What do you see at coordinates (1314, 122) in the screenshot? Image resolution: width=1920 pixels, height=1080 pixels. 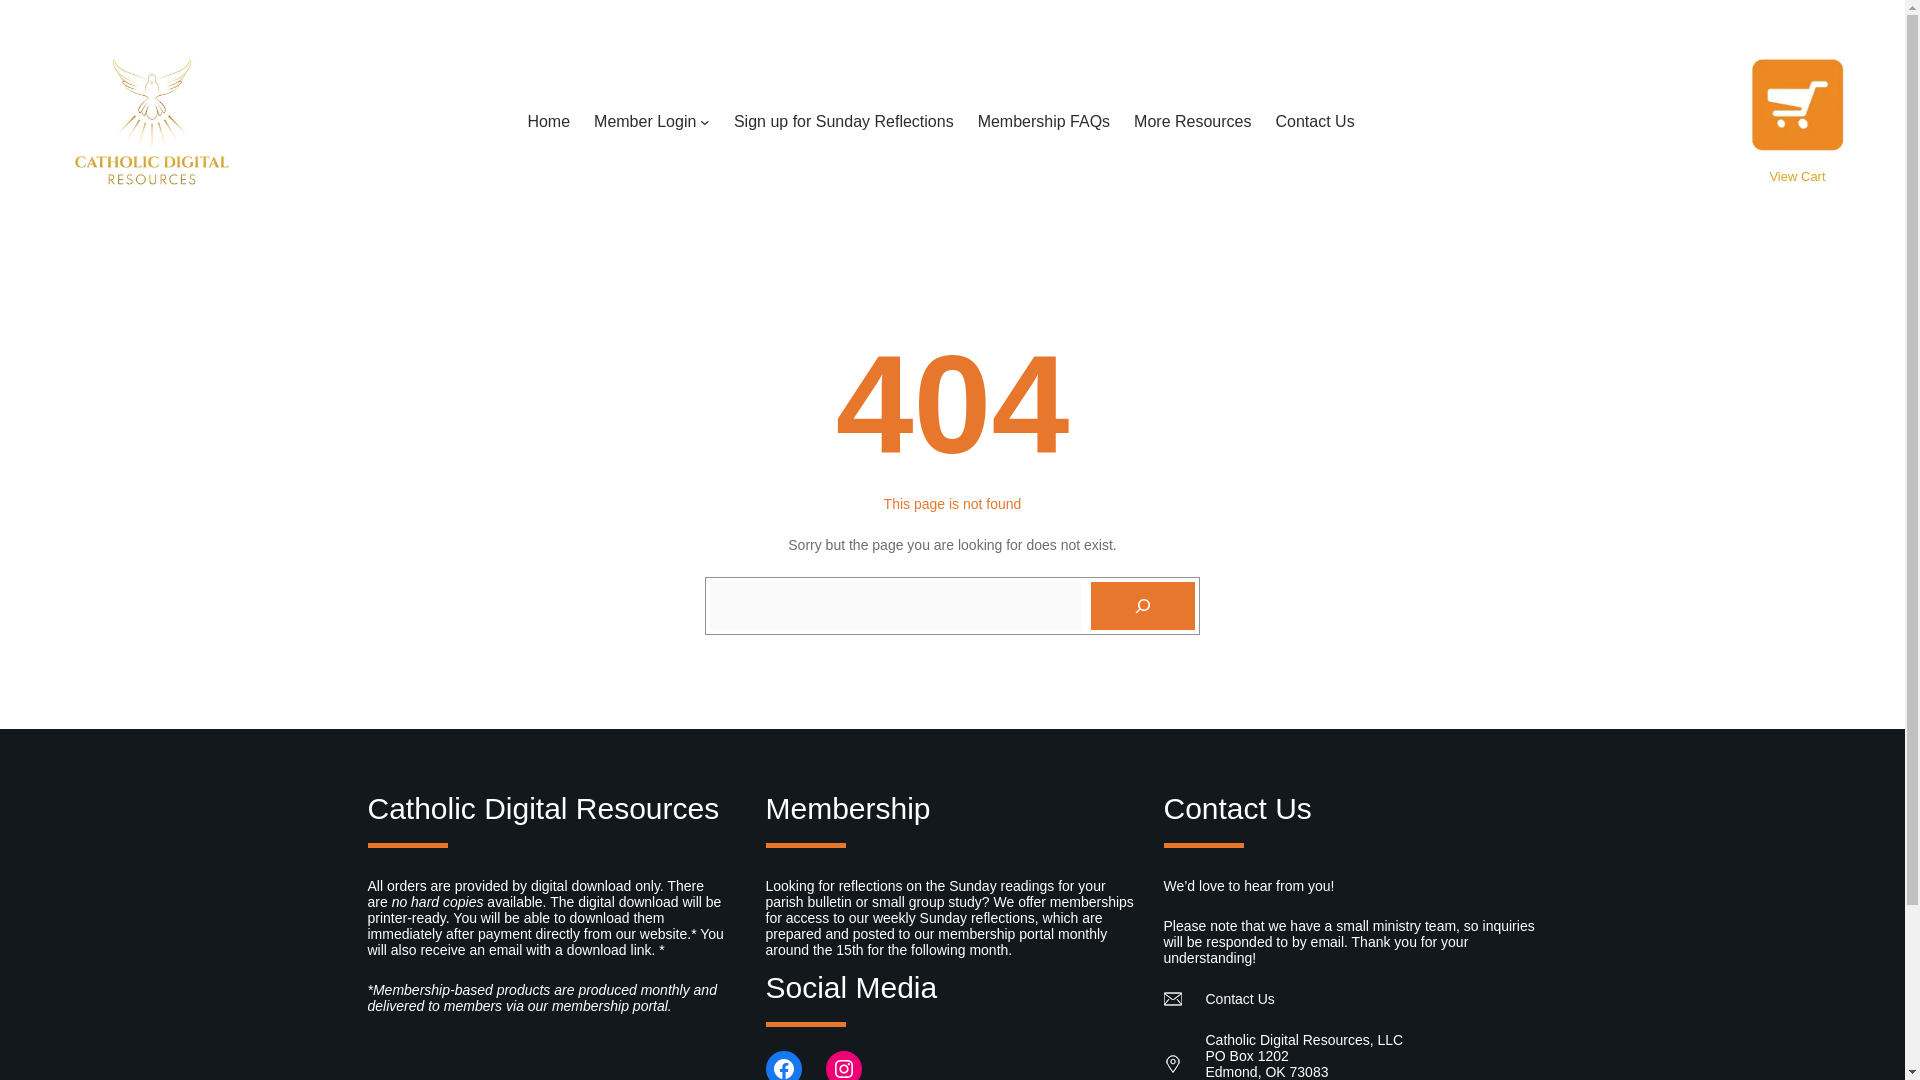 I see `Contact Us` at bounding box center [1314, 122].